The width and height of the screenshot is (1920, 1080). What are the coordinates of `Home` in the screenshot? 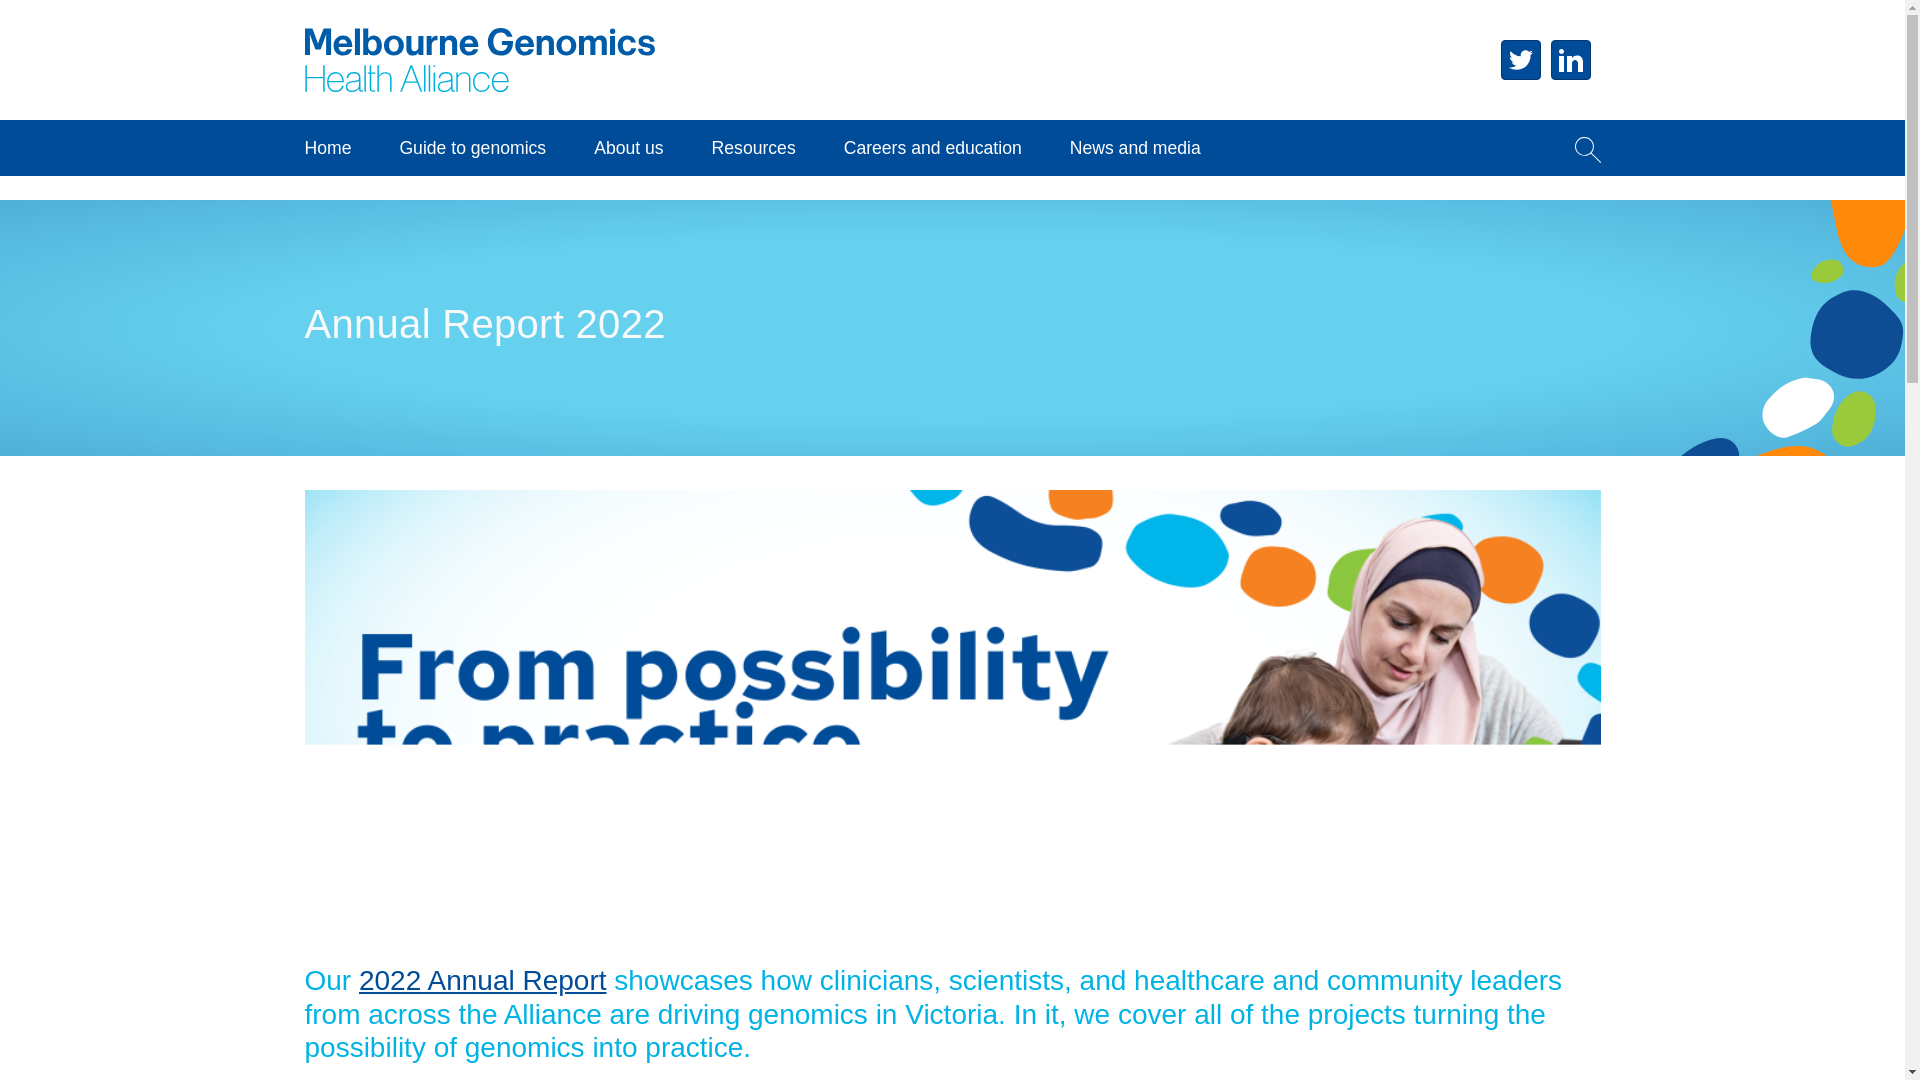 It's located at (327, 148).